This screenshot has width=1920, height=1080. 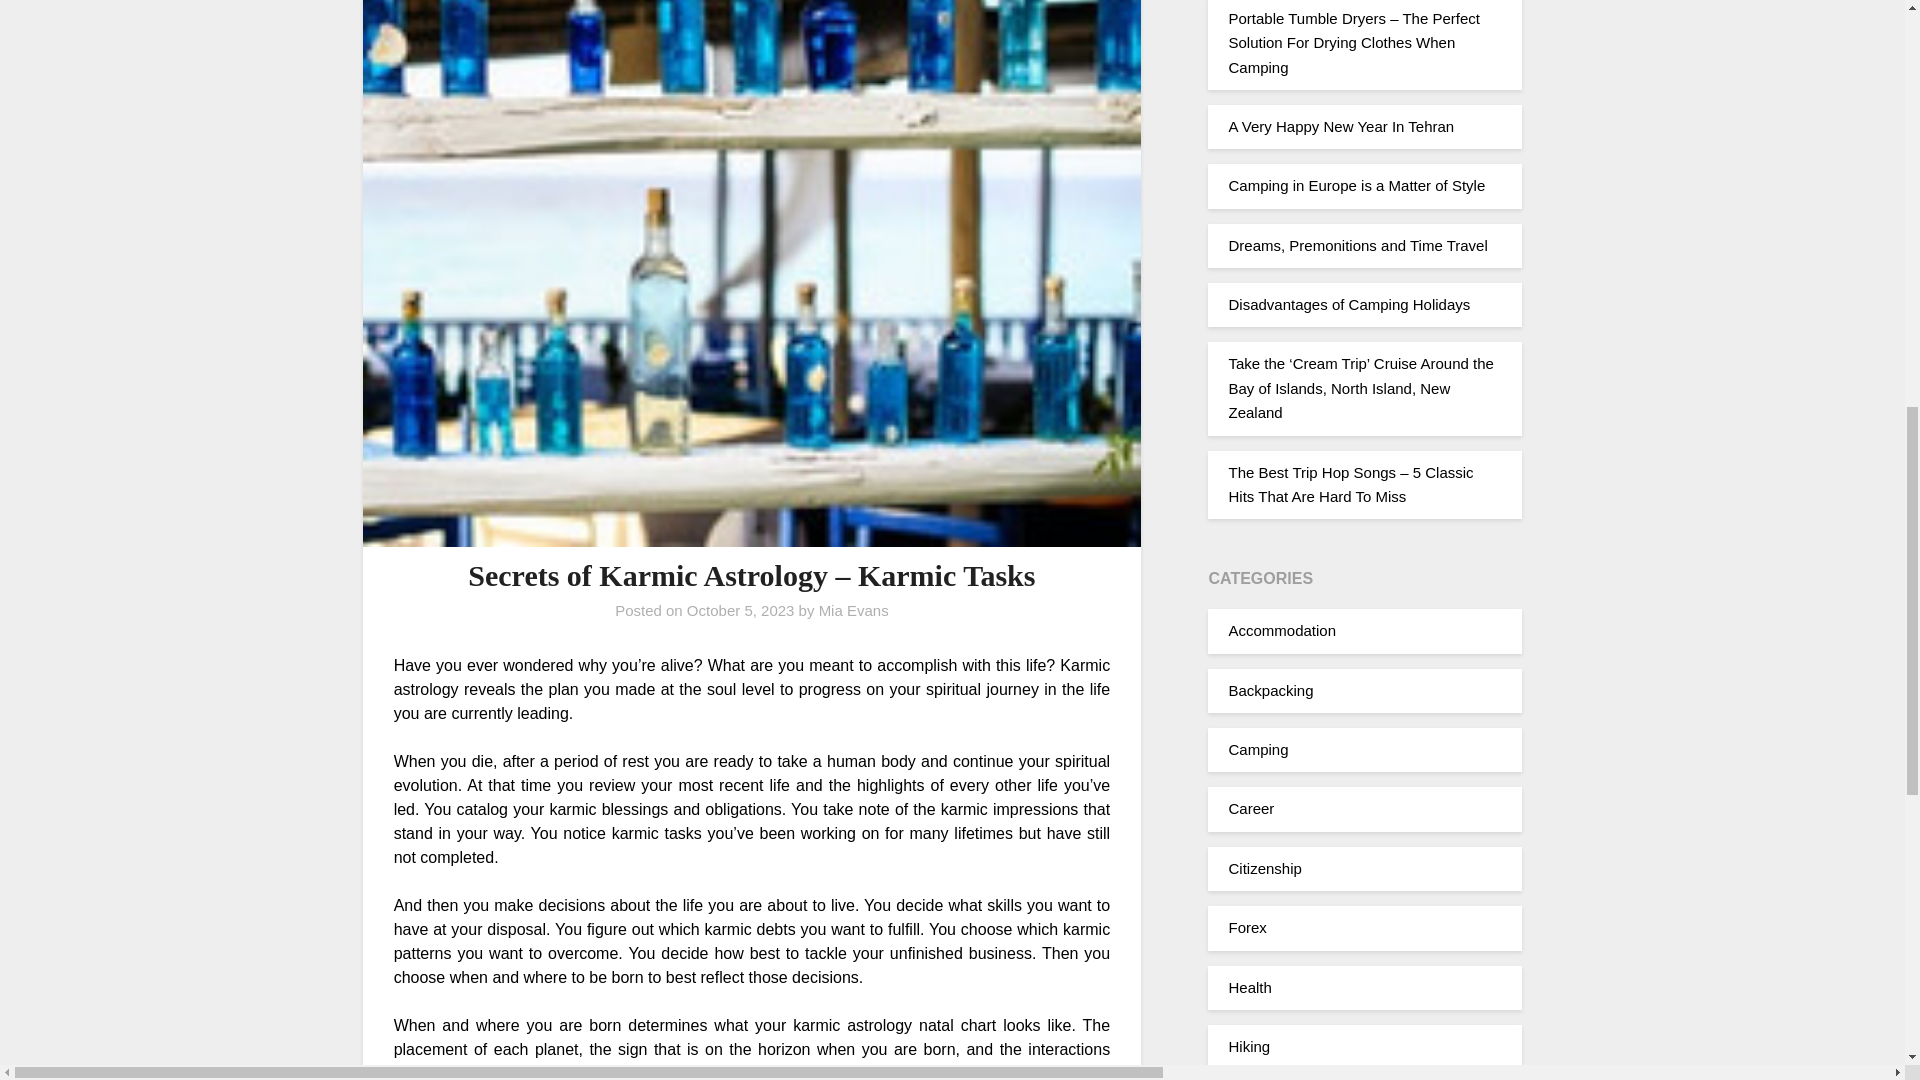 I want to click on Forex, so click(x=1246, y=928).